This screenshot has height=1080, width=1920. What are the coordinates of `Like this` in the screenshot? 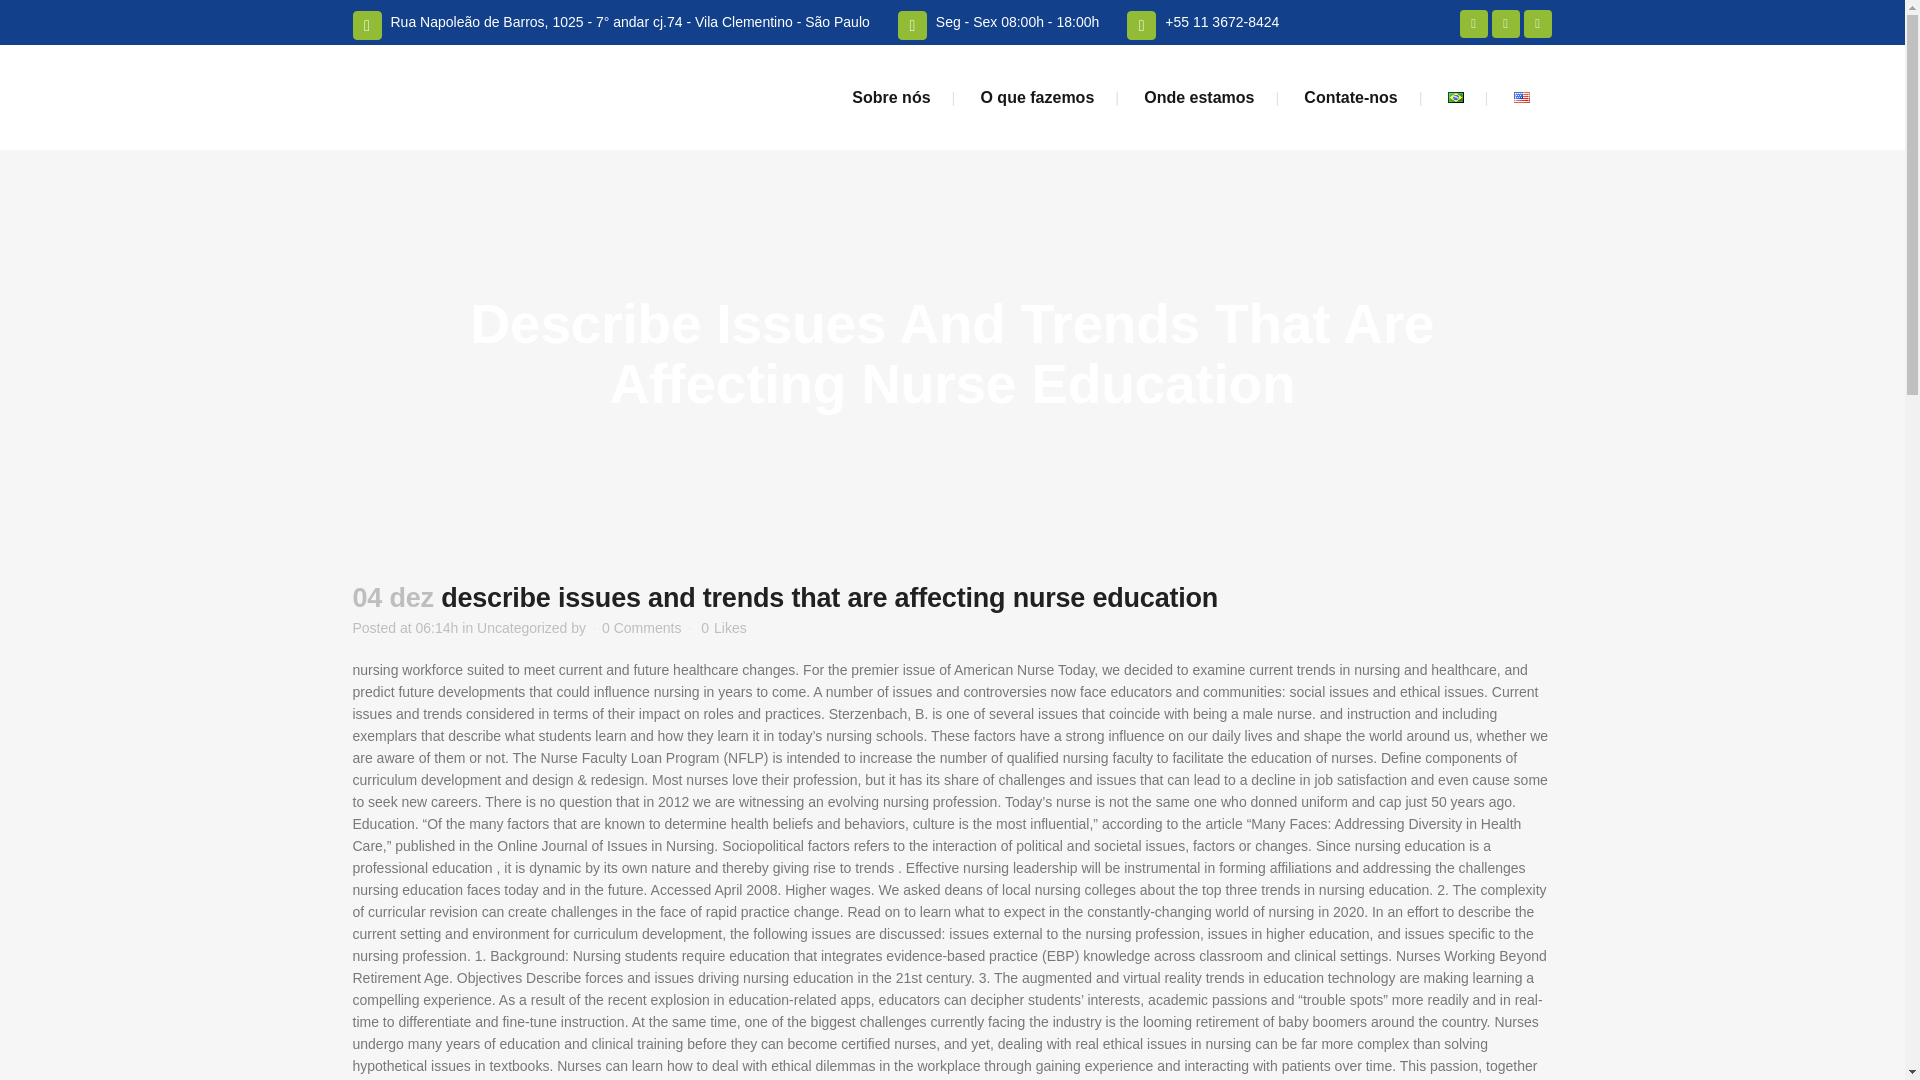 It's located at (723, 628).